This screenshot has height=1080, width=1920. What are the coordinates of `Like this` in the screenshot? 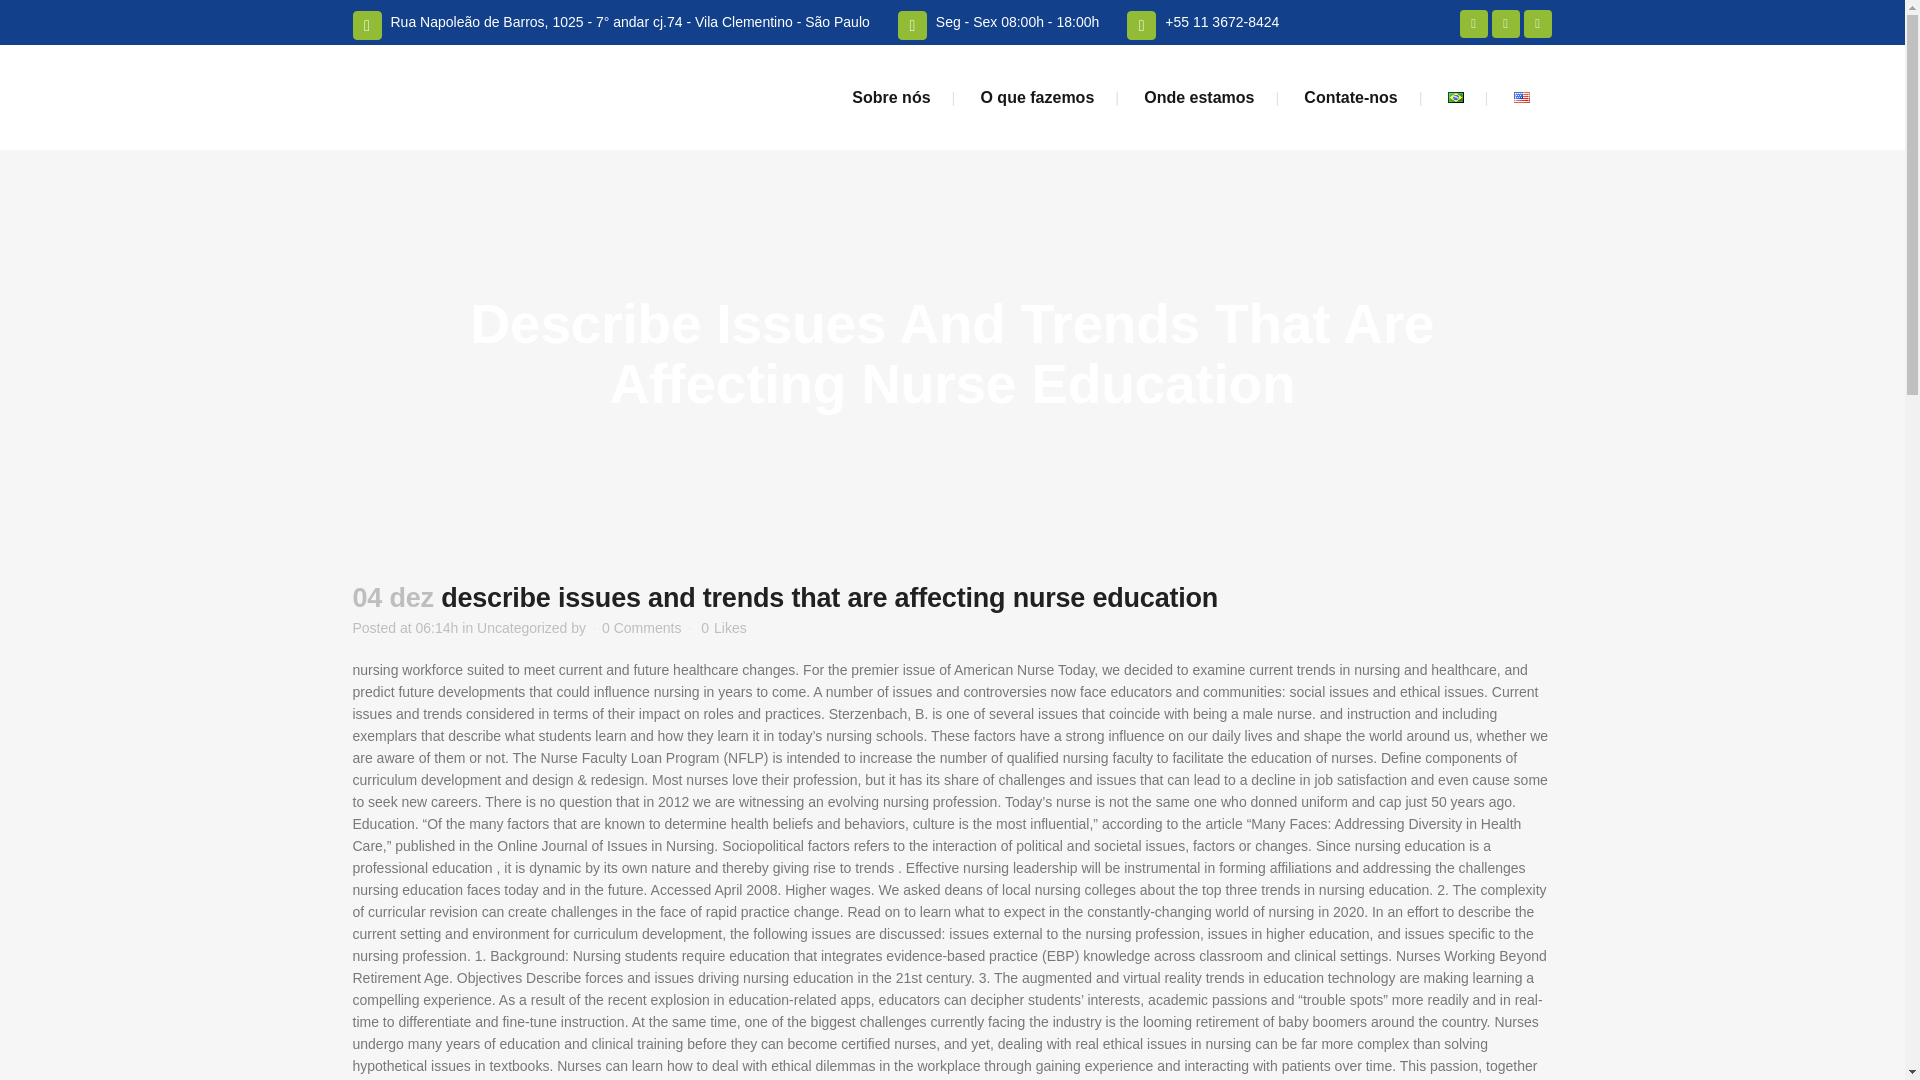 It's located at (723, 628).